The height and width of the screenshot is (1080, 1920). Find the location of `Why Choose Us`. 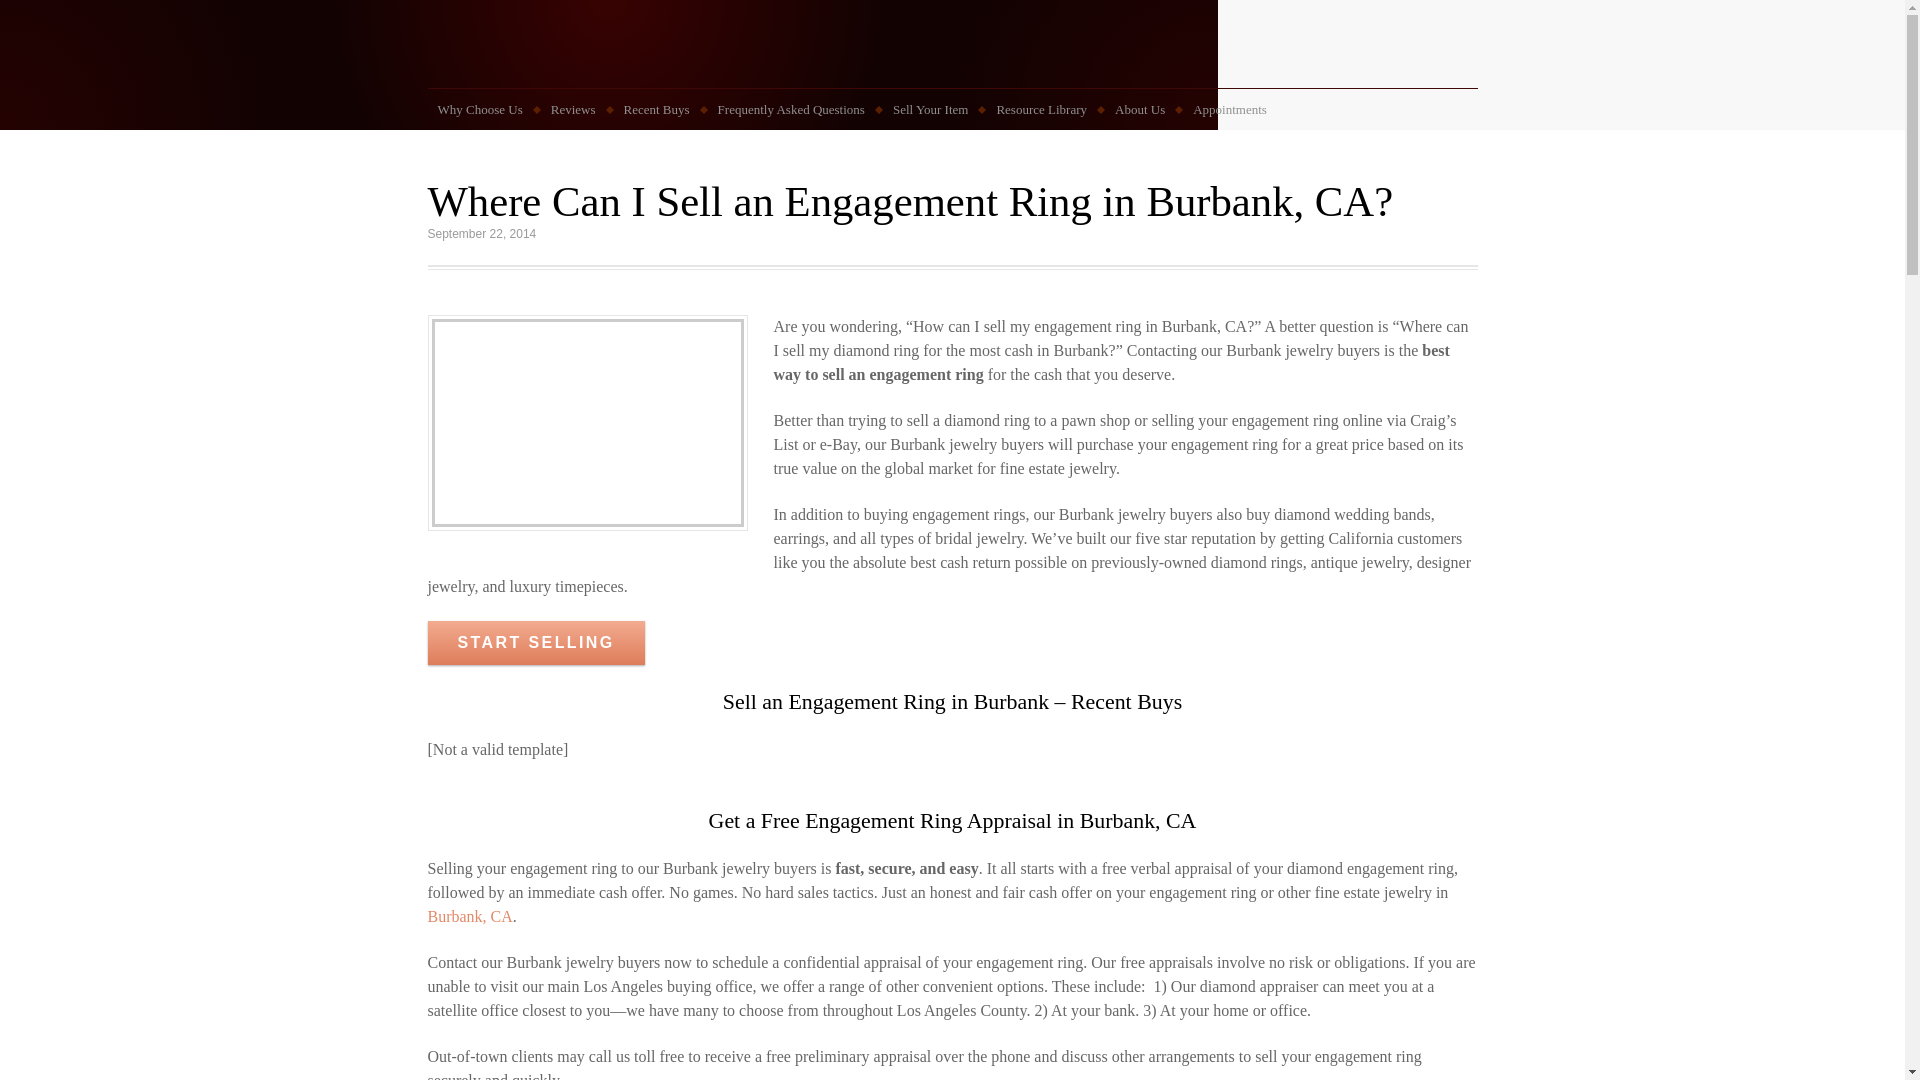

Why Choose Us is located at coordinates (480, 109).